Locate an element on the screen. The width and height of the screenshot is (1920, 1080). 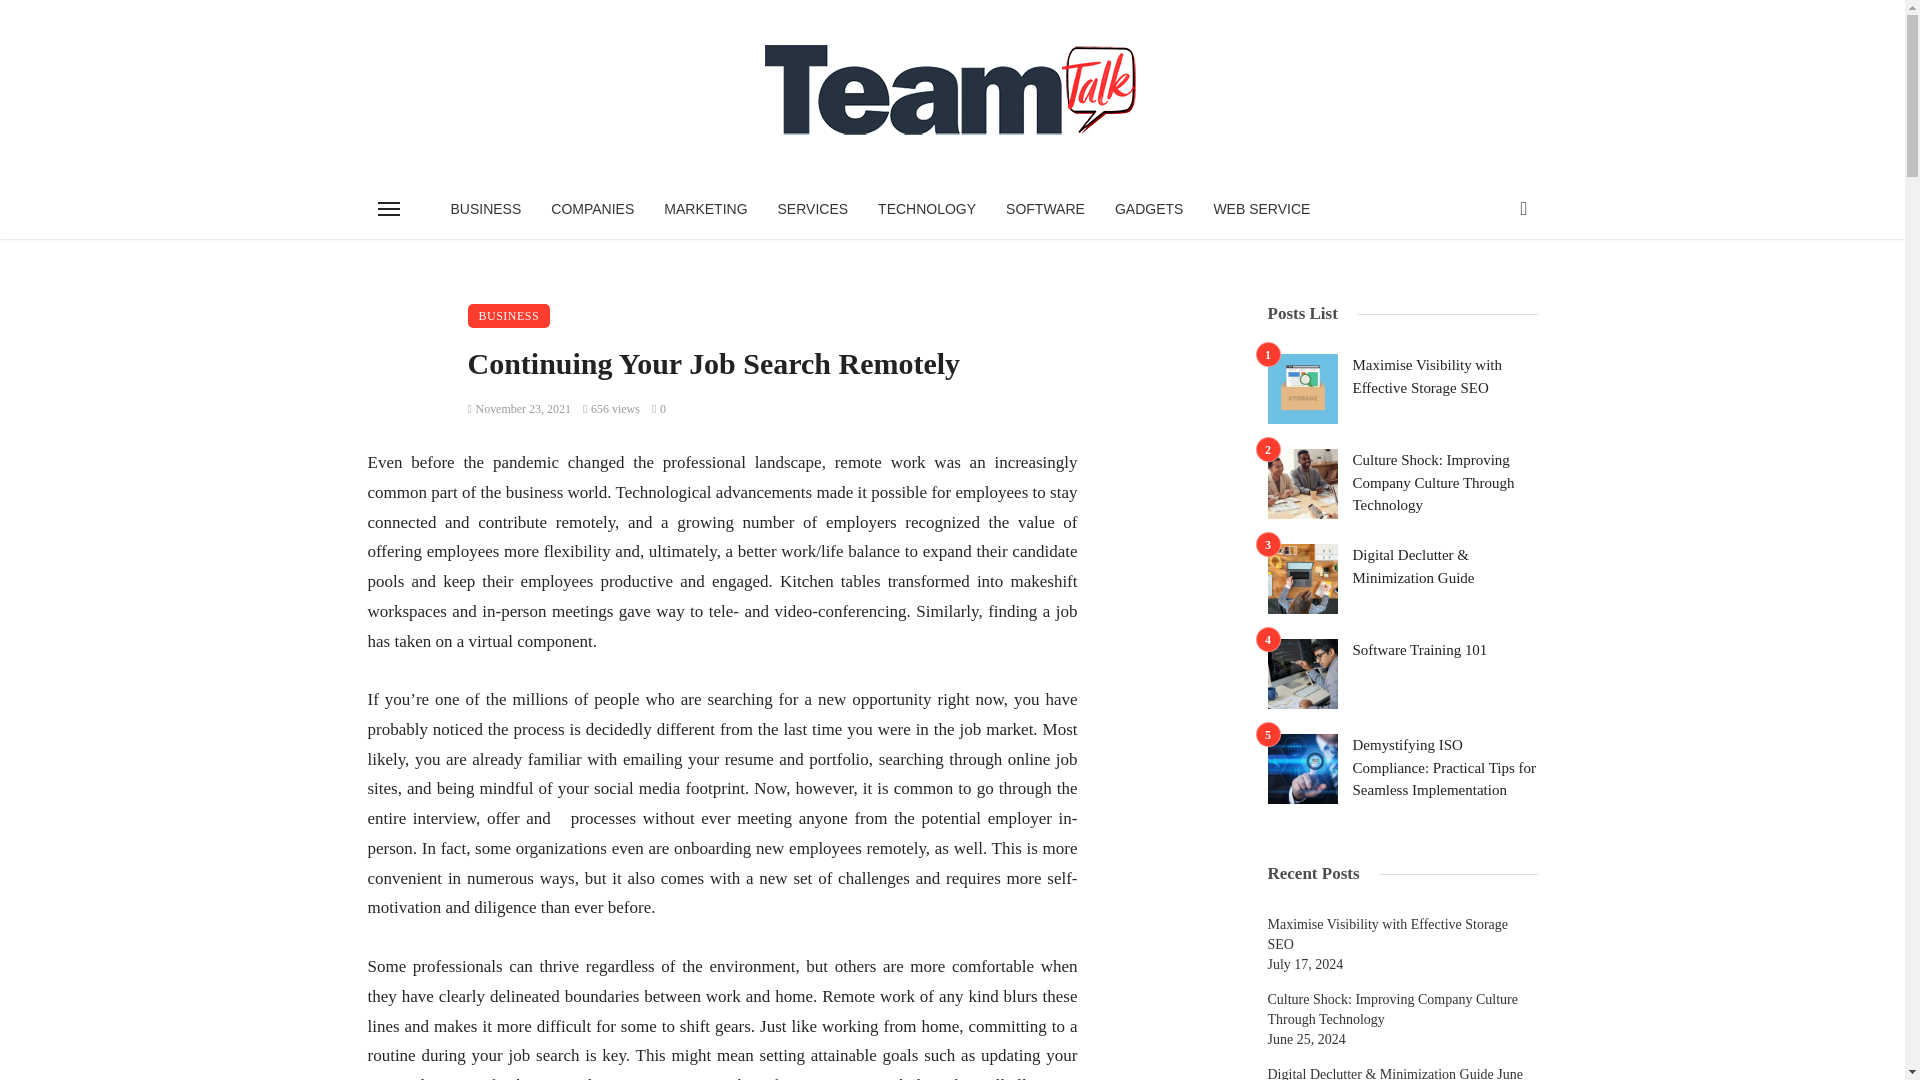
WEB SERVICE is located at coordinates (1261, 208).